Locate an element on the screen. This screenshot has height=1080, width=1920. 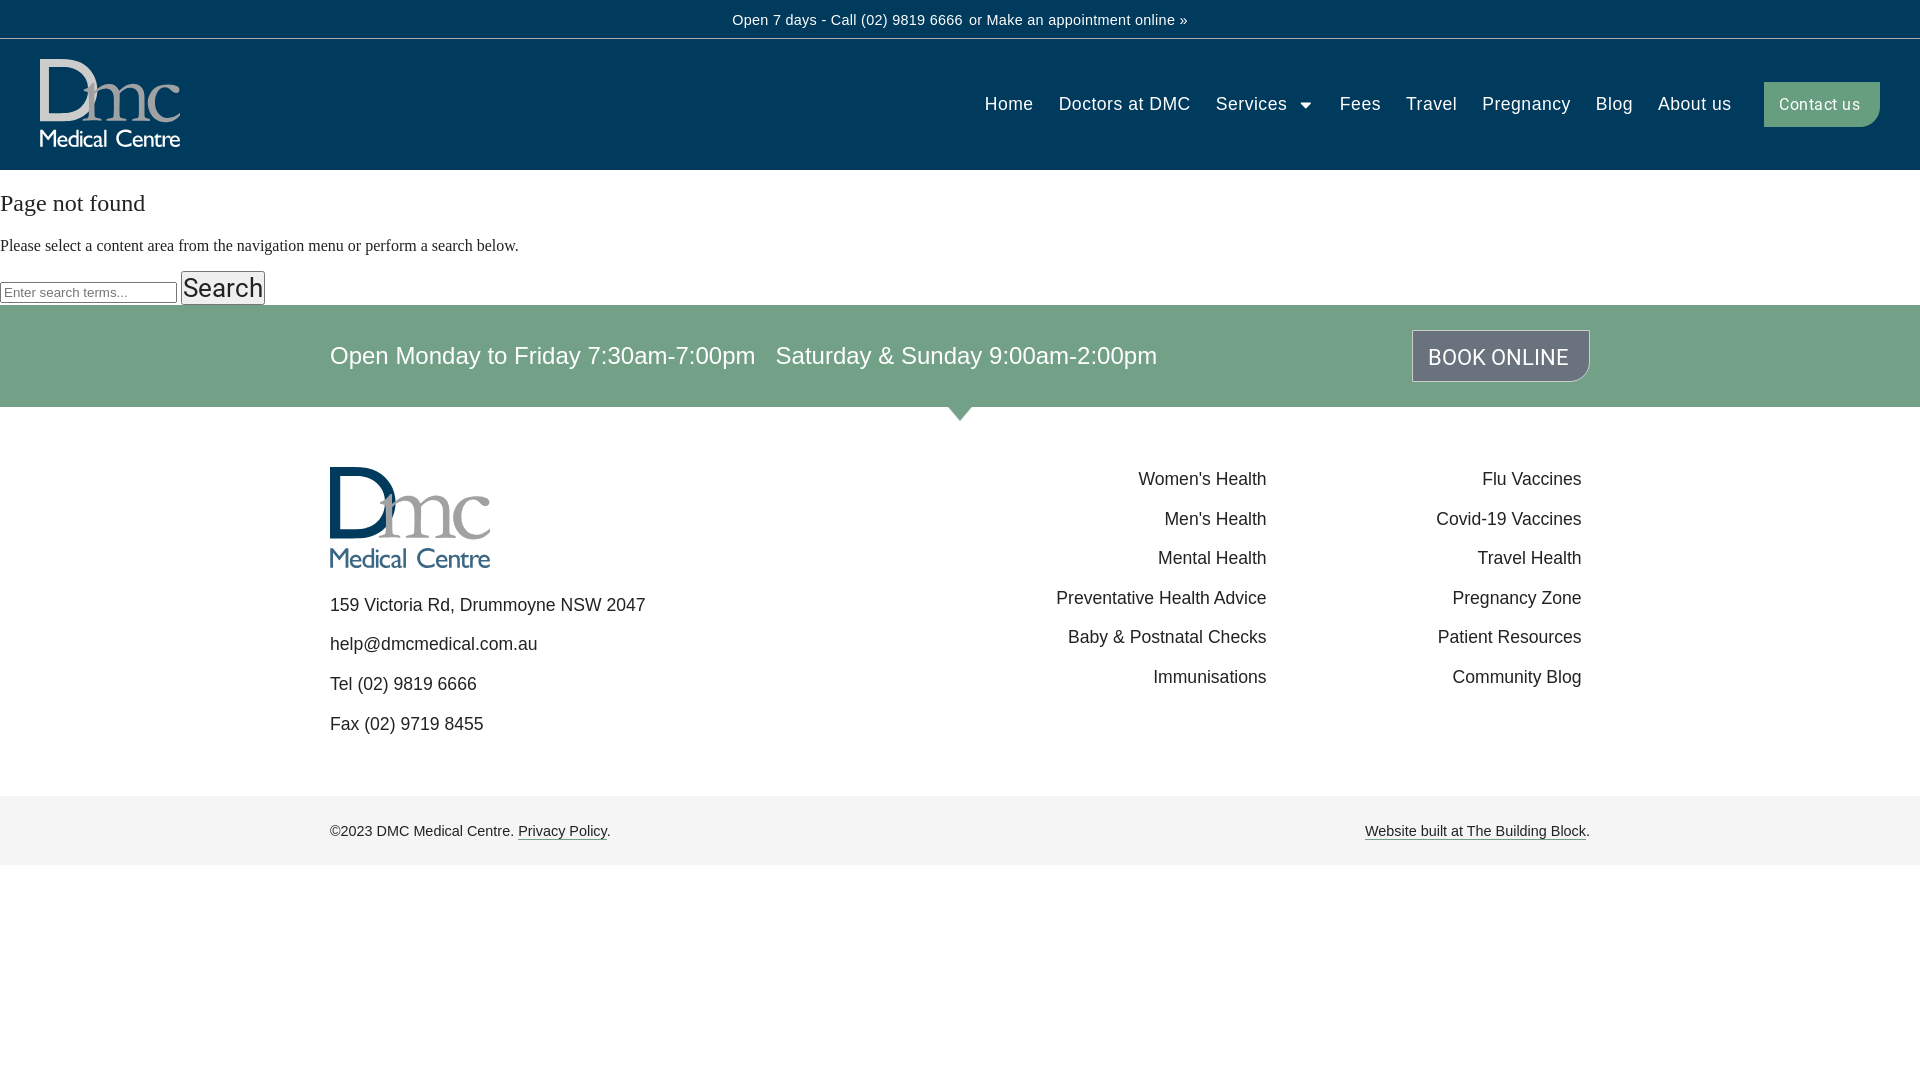
Home is located at coordinates (1010, 104).